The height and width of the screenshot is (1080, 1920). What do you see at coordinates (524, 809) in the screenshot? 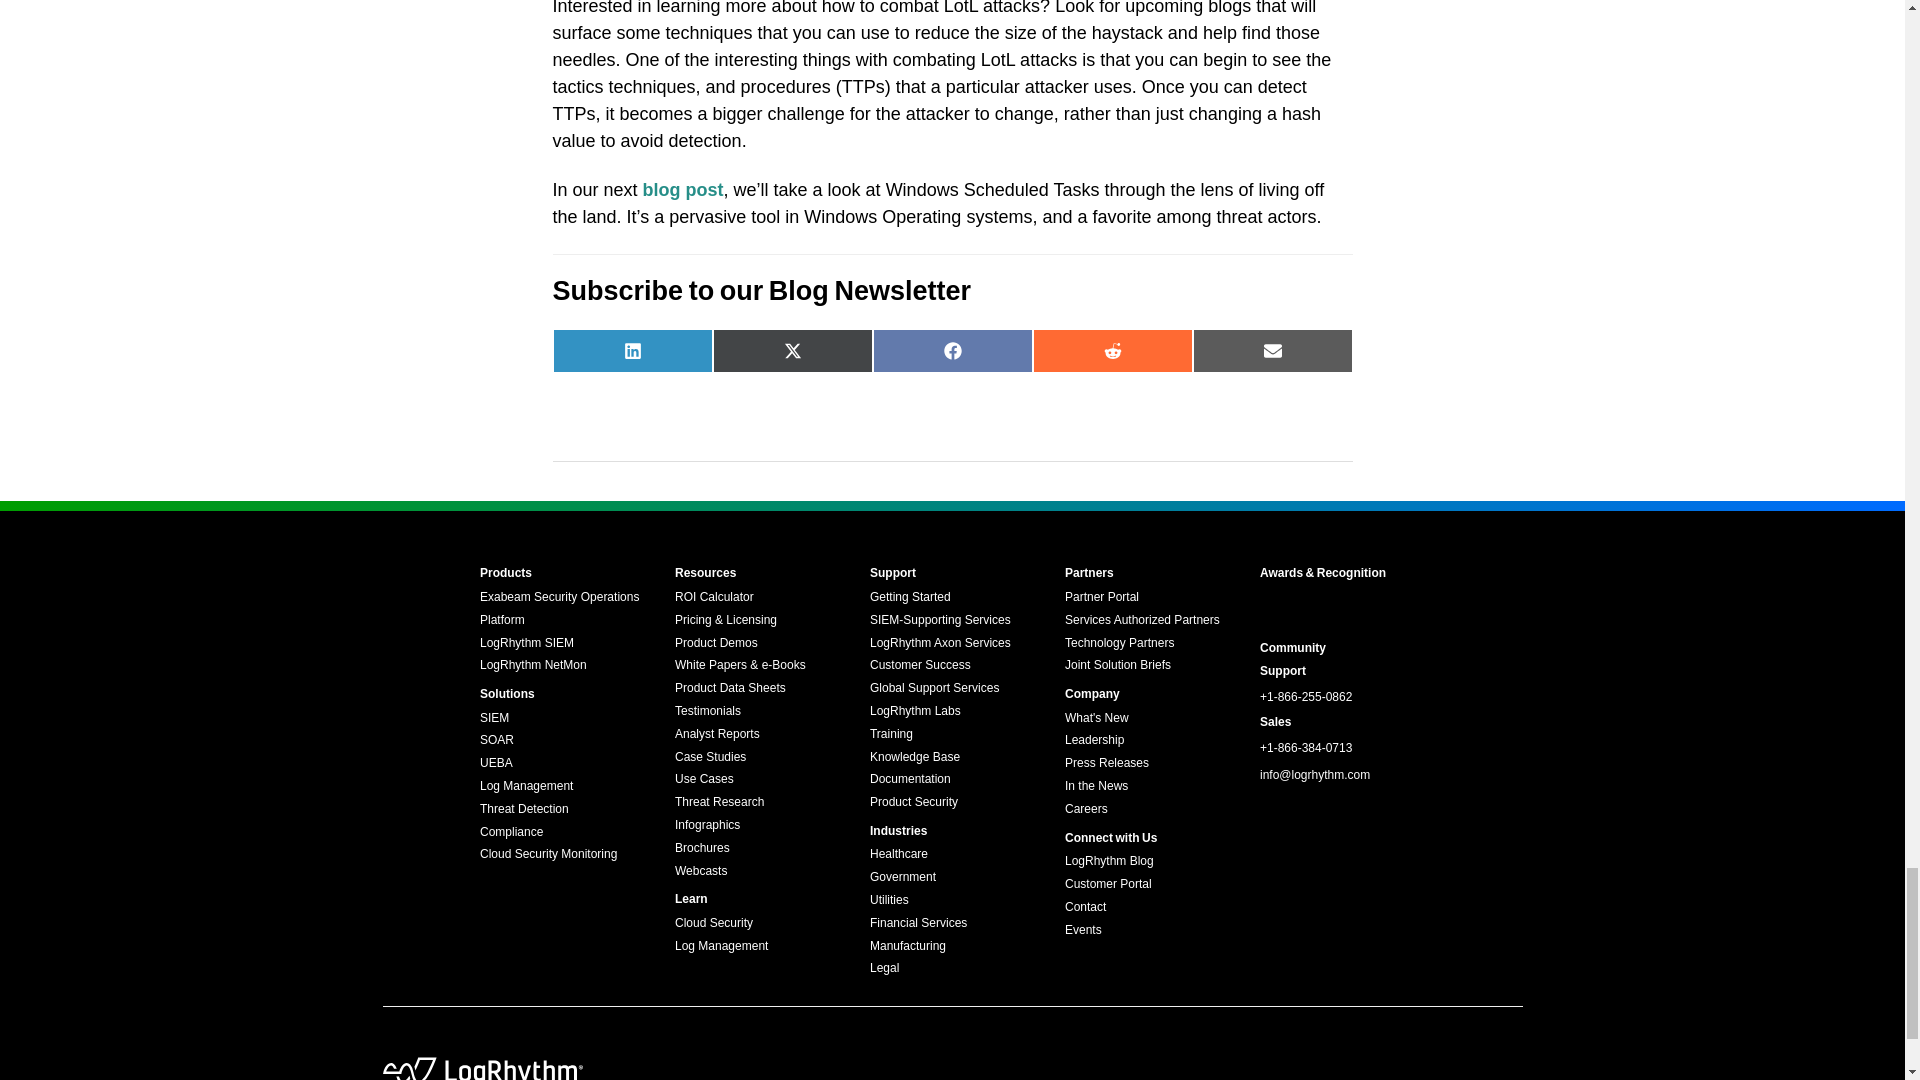
I see `Threat Detection` at bounding box center [524, 809].